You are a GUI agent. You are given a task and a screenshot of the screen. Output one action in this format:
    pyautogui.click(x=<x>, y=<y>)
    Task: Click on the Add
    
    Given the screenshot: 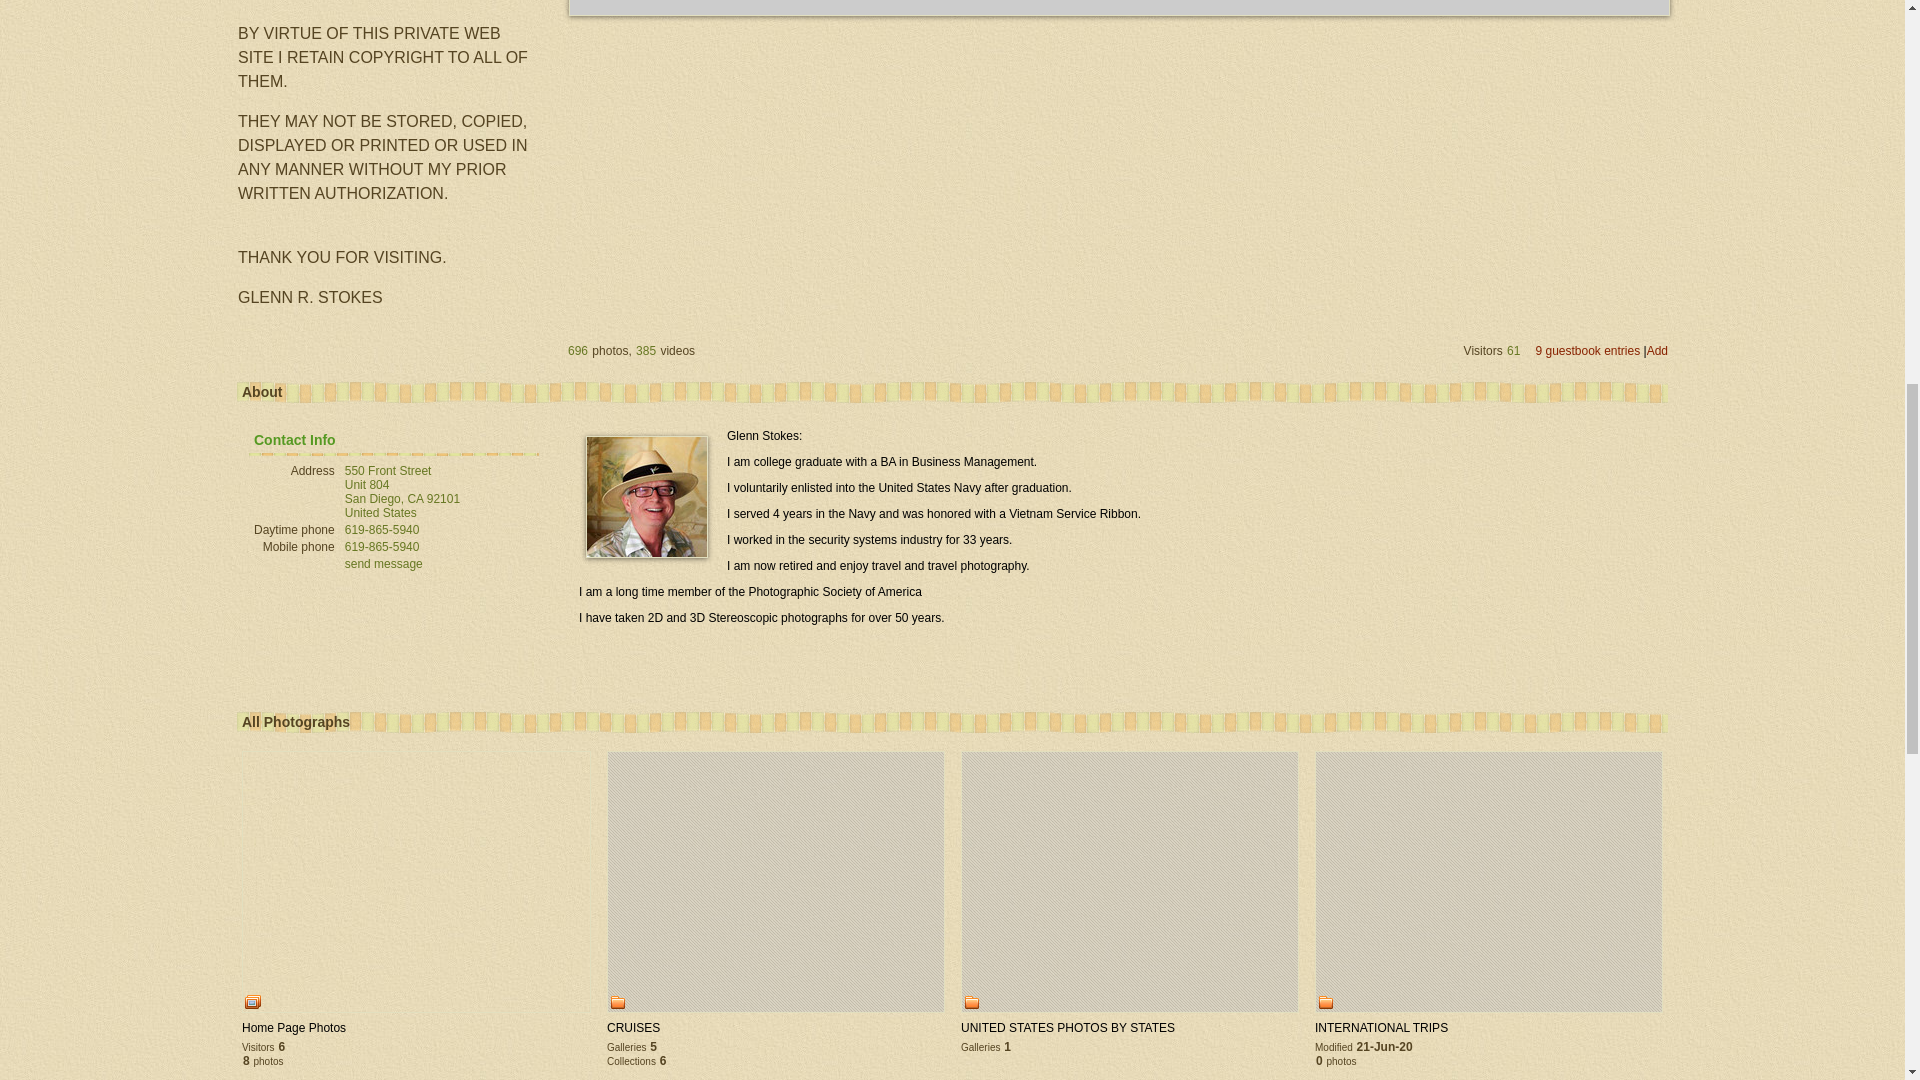 What is the action you would take?
    pyautogui.click(x=1658, y=350)
    